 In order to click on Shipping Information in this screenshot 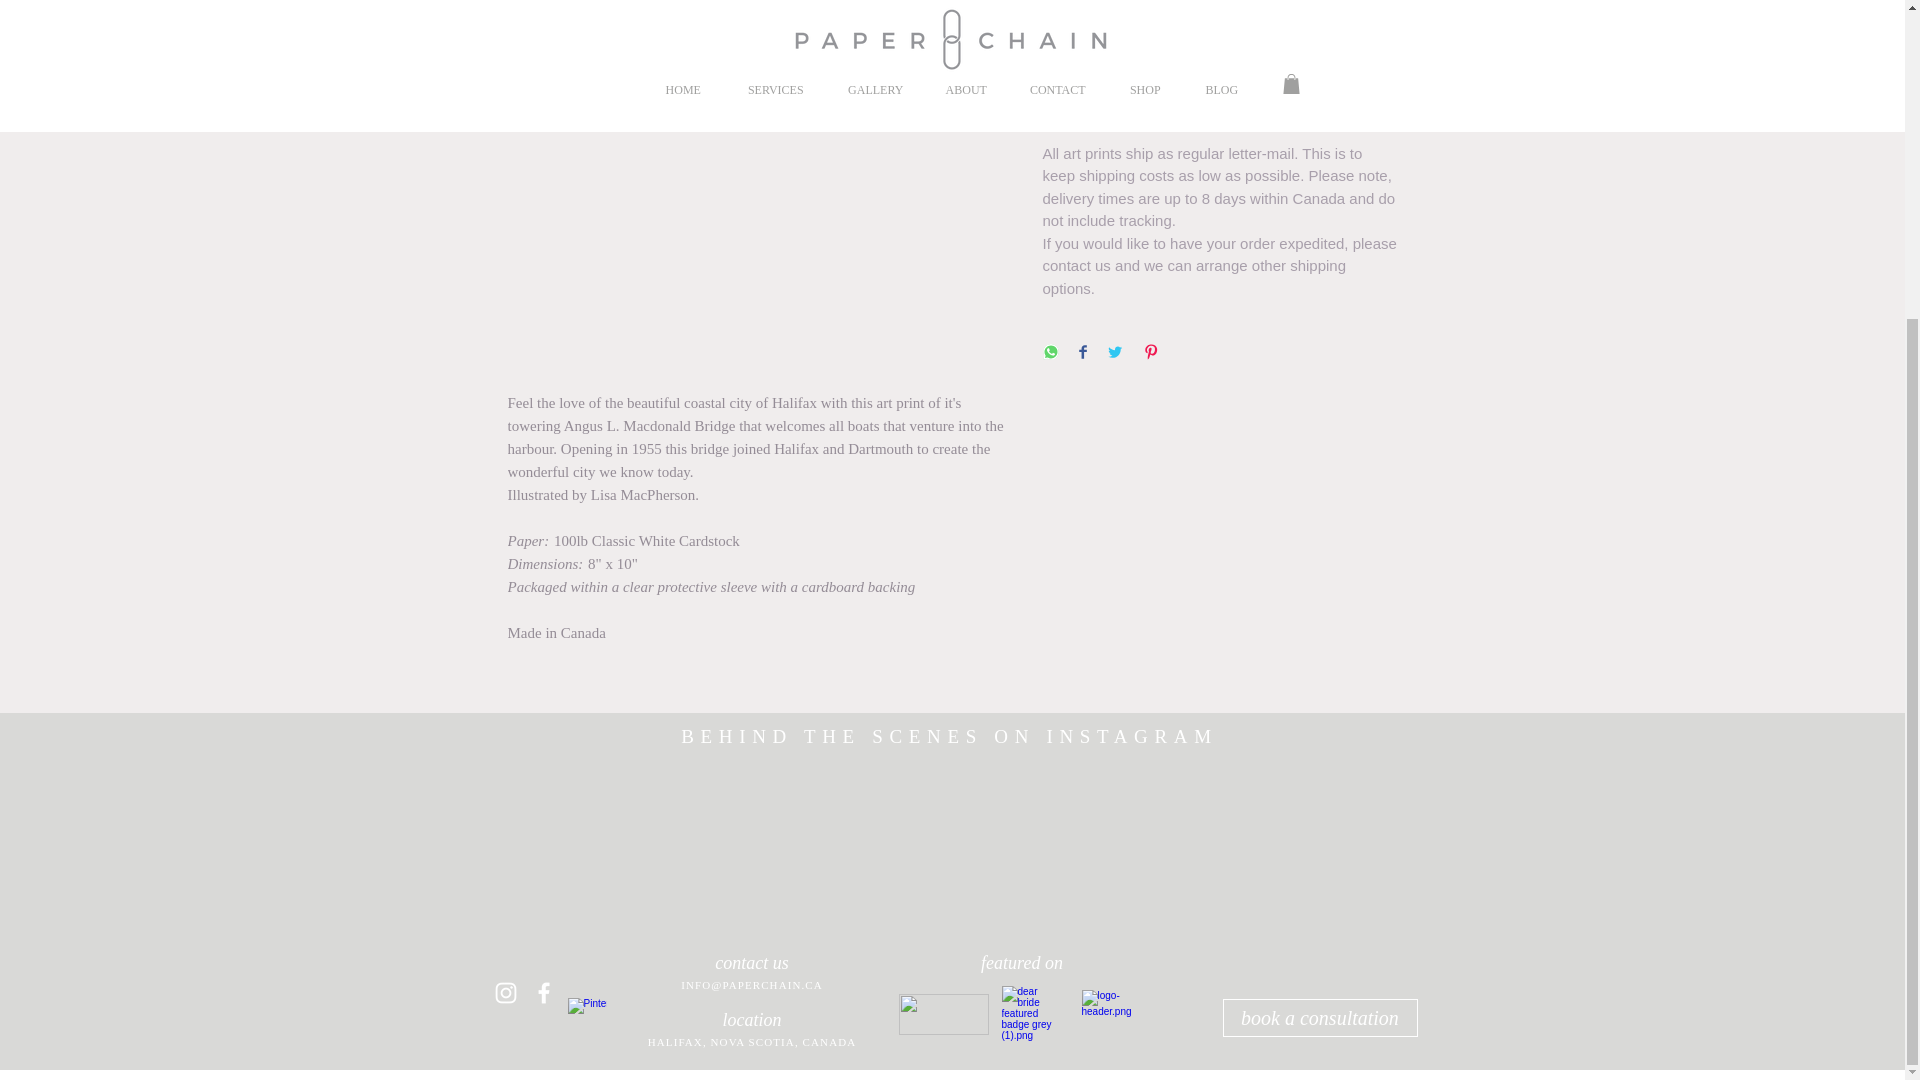, I will do `click(1220, 116)`.